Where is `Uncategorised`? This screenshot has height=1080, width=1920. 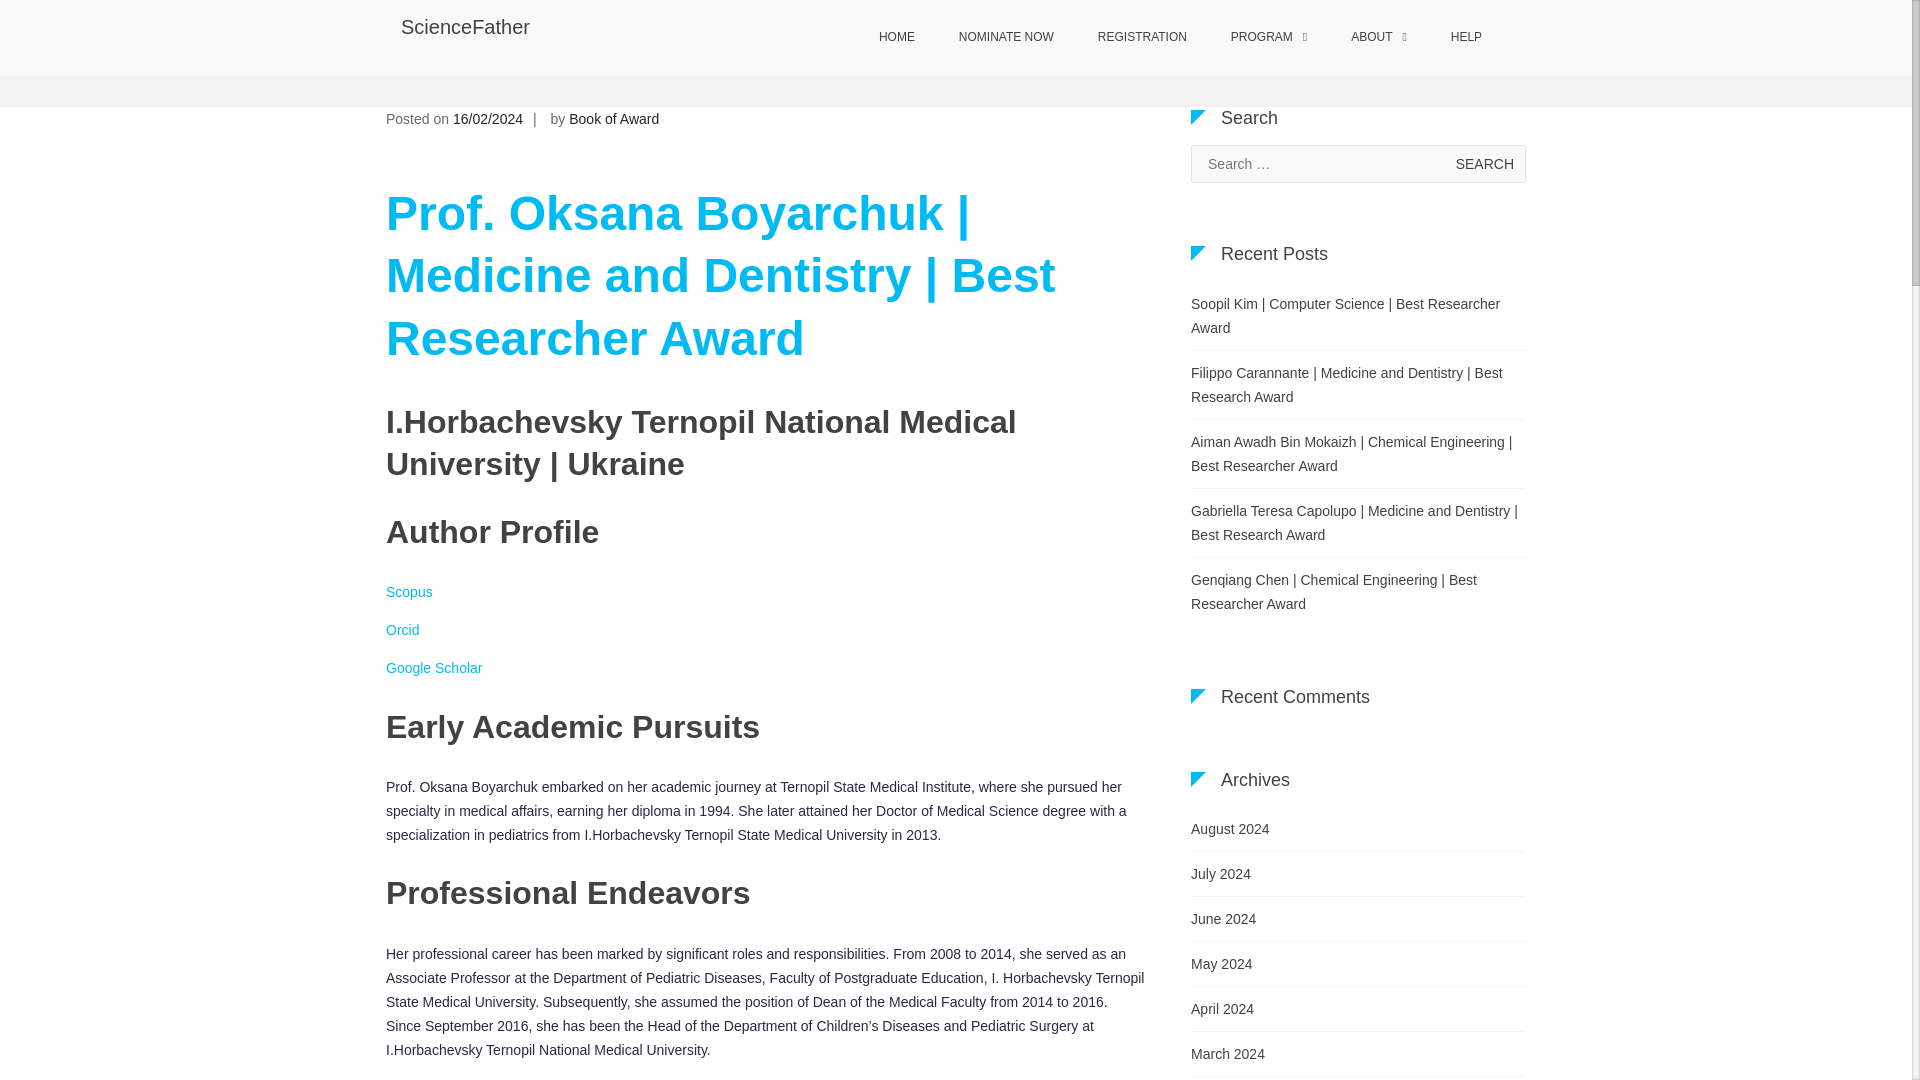
Uncategorised is located at coordinates (1026, 68).